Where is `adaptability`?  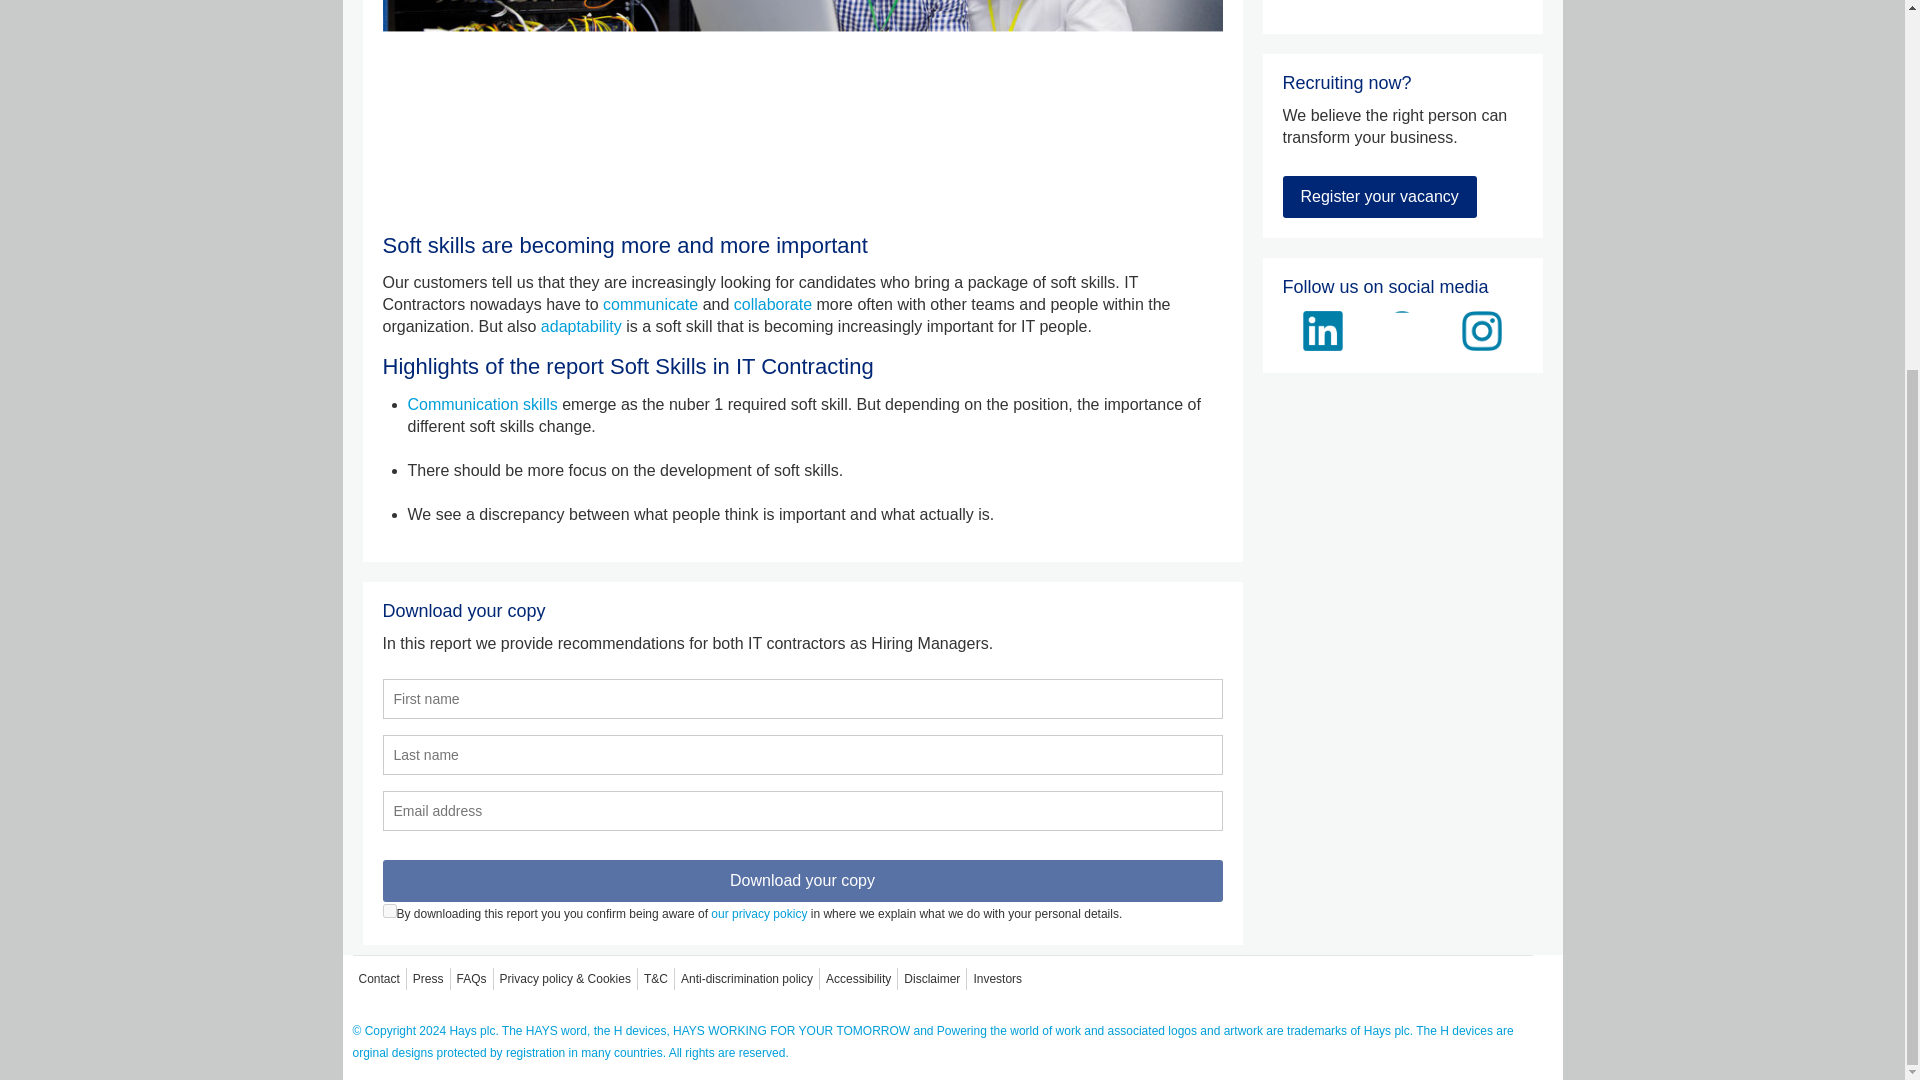 adaptability is located at coordinates (582, 326).